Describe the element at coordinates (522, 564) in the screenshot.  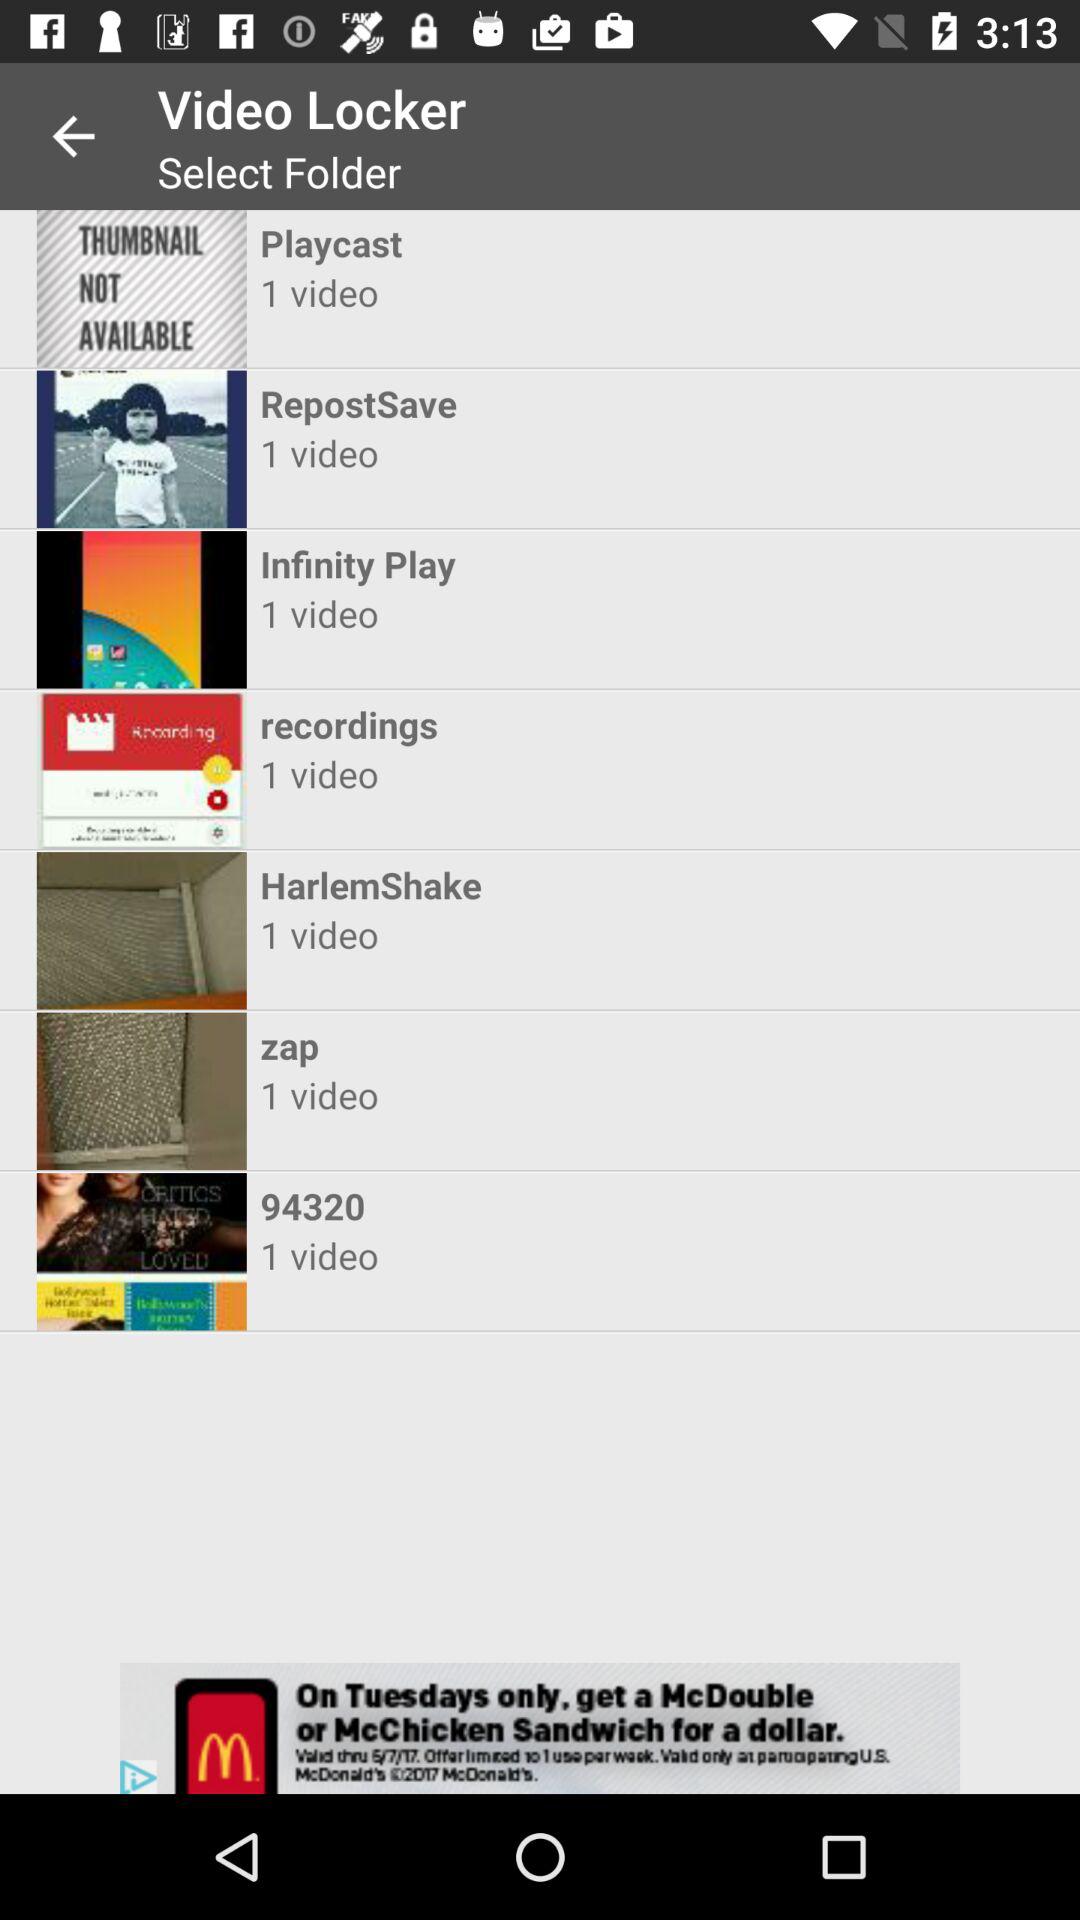
I see `press infinity play` at that location.